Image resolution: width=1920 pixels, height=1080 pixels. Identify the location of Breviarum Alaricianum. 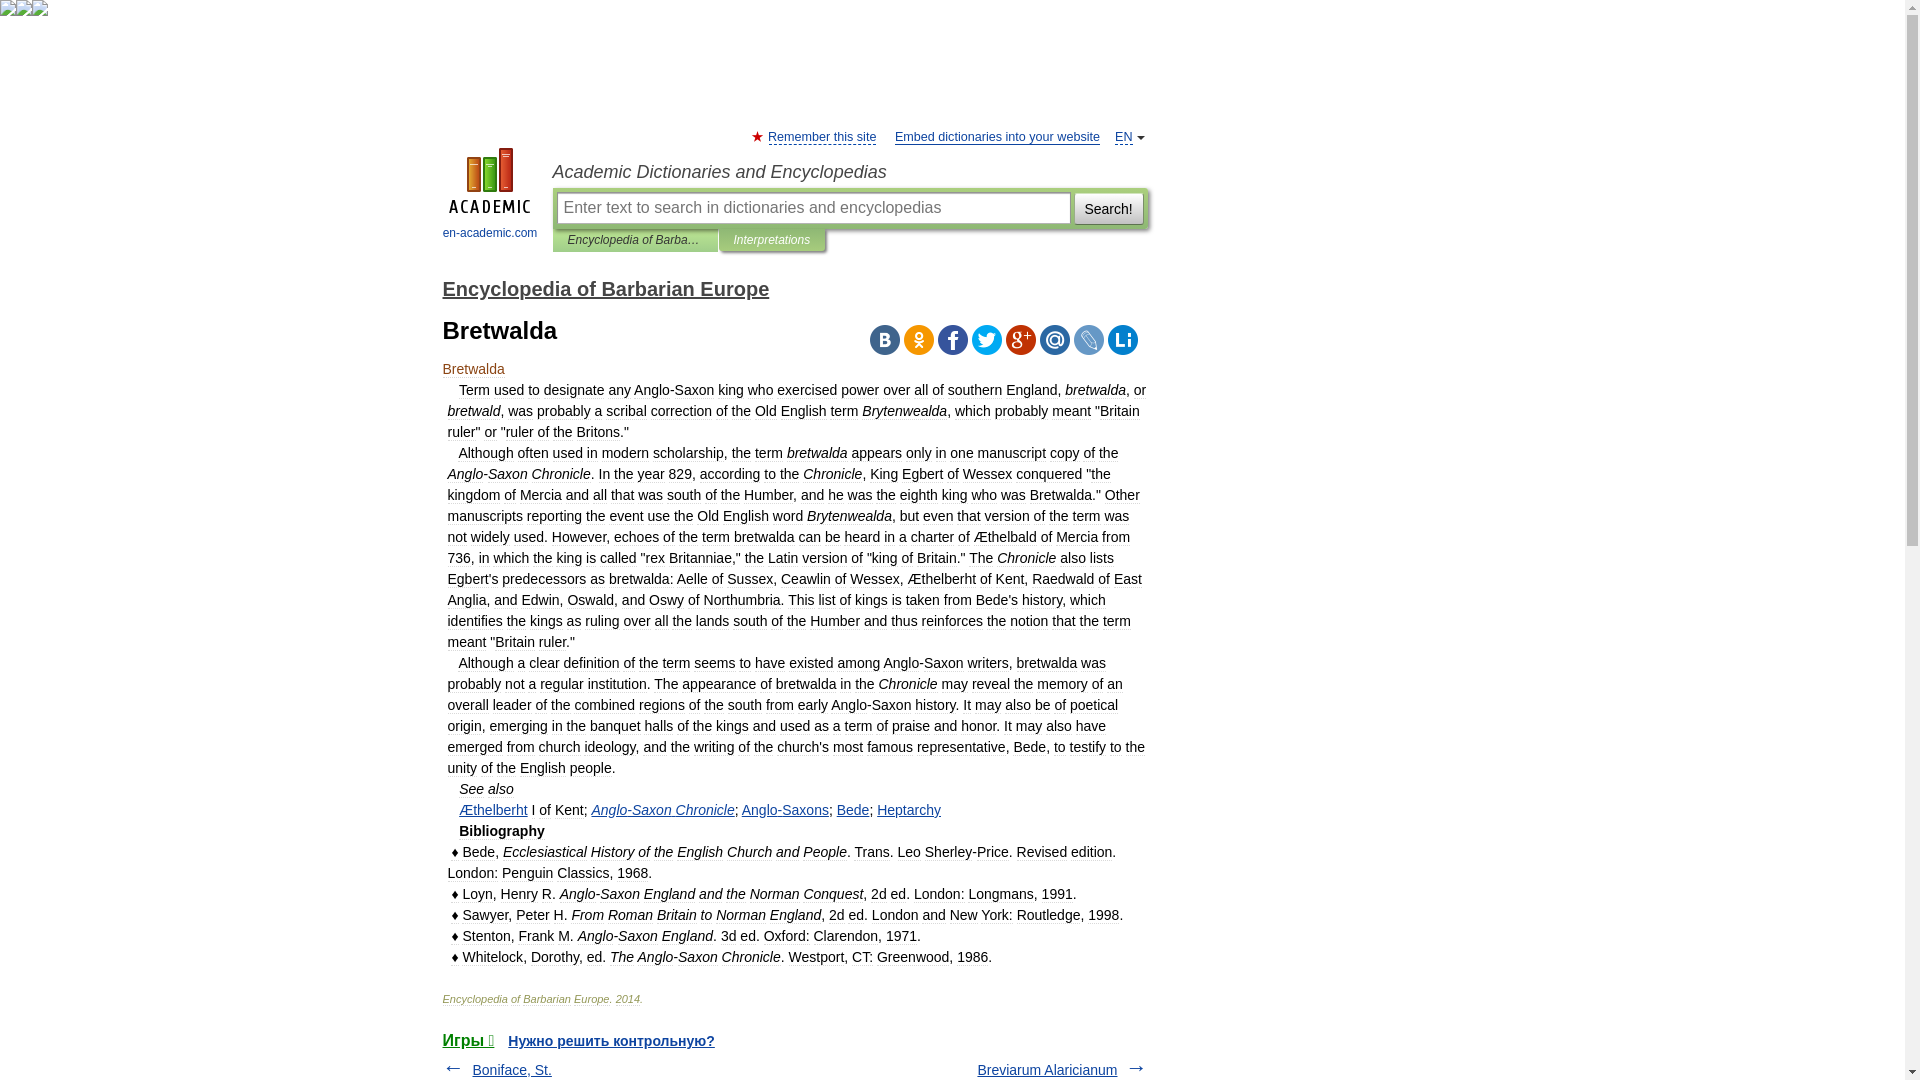
(1047, 1069).